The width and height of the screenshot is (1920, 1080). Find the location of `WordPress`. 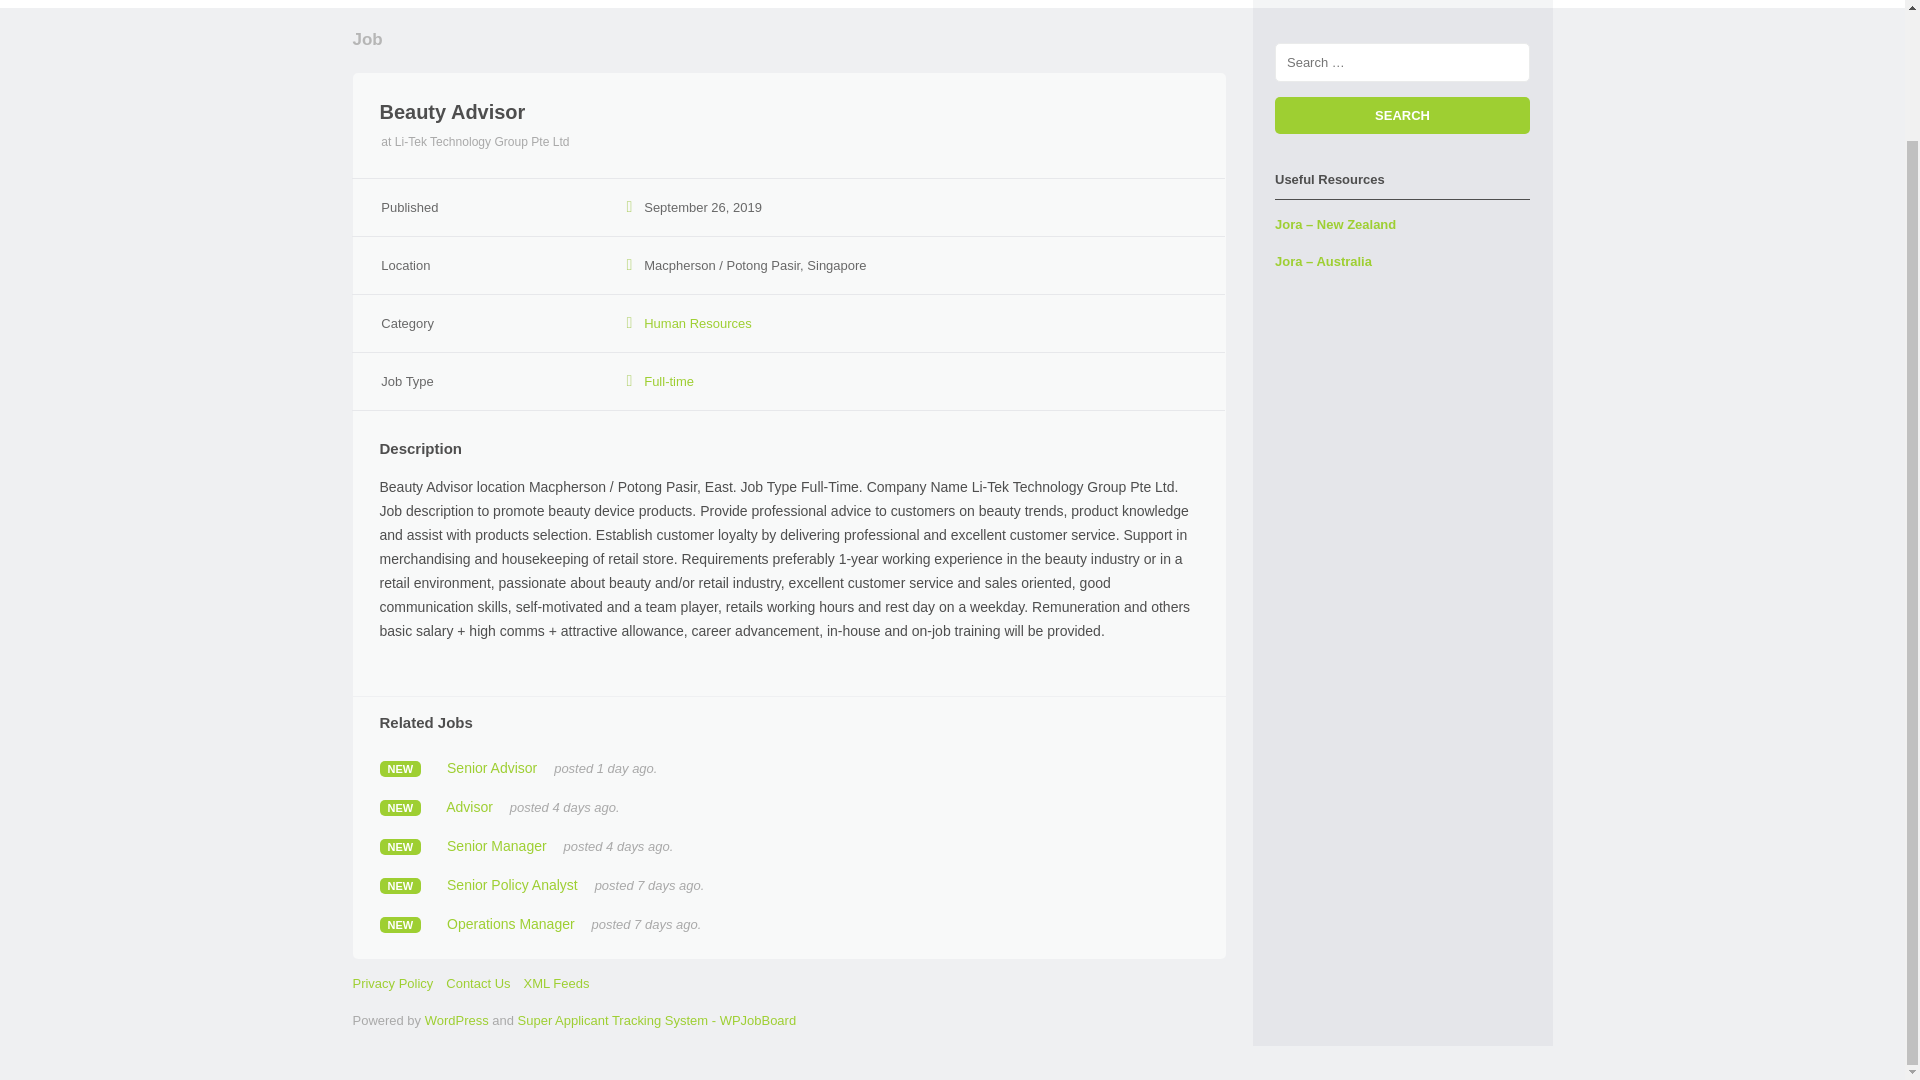

WordPress is located at coordinates (456, 1020).